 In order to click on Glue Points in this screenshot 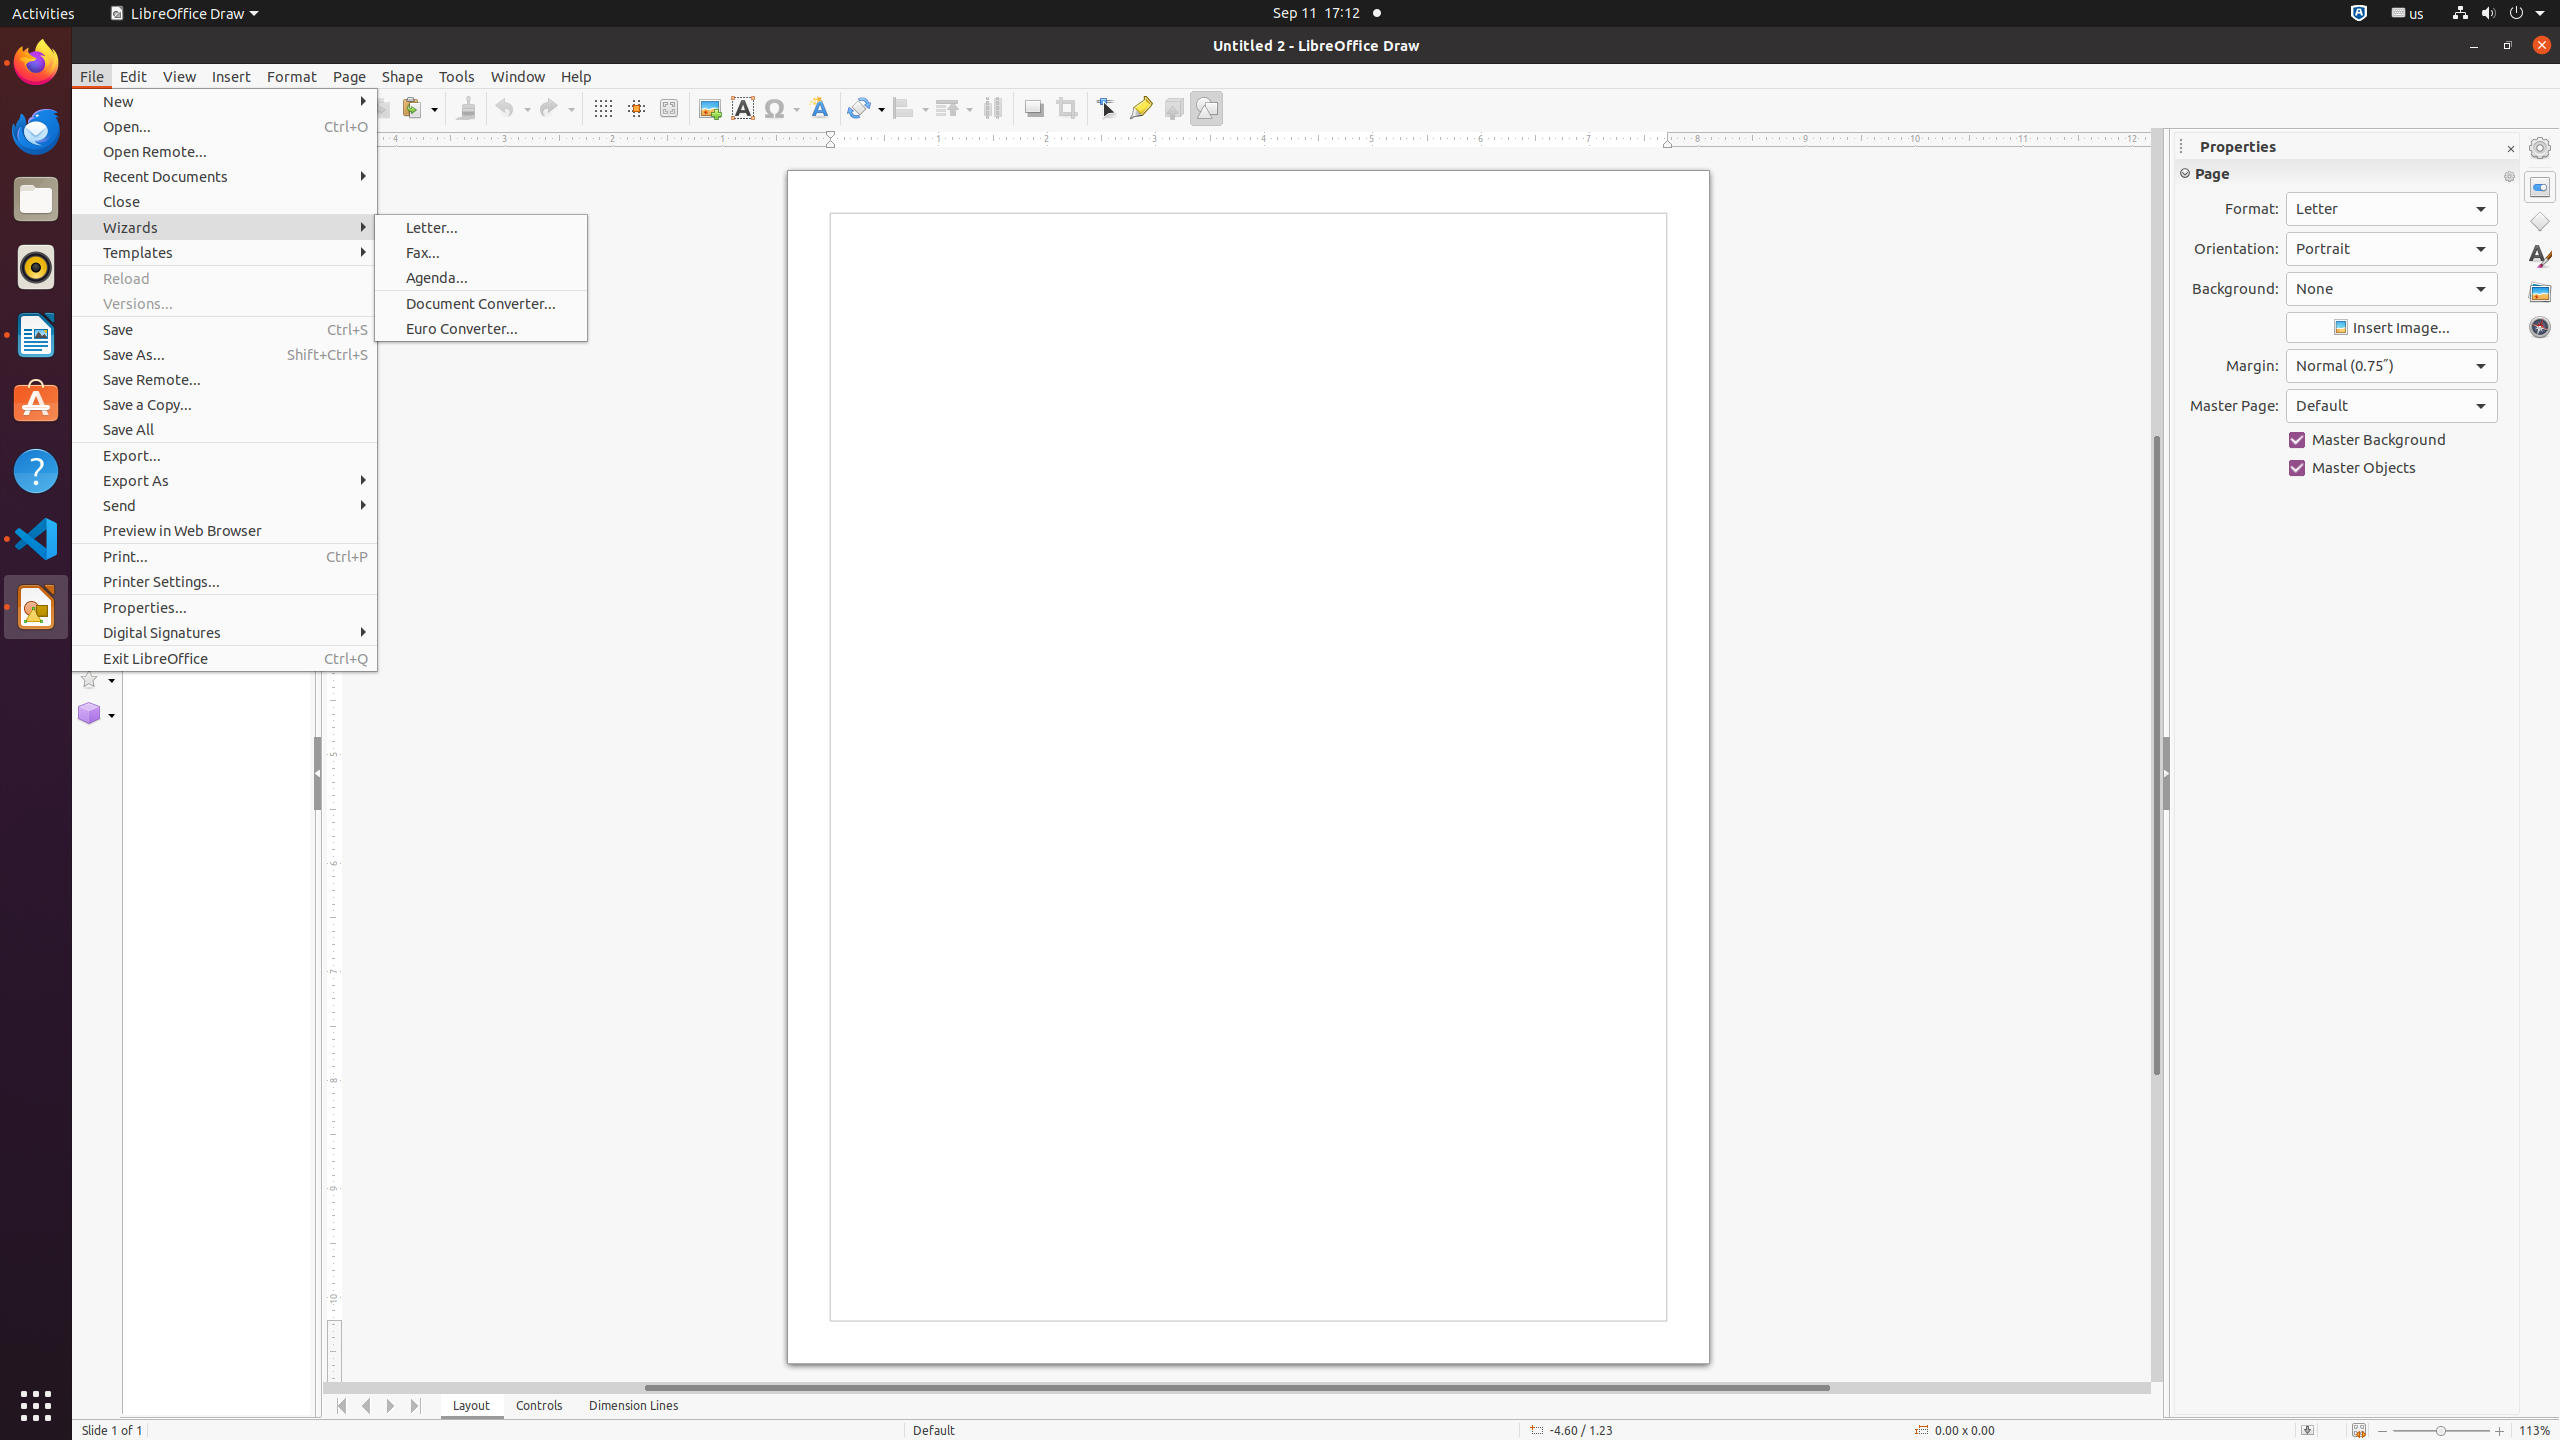, I will do `click(1140, 108)`.